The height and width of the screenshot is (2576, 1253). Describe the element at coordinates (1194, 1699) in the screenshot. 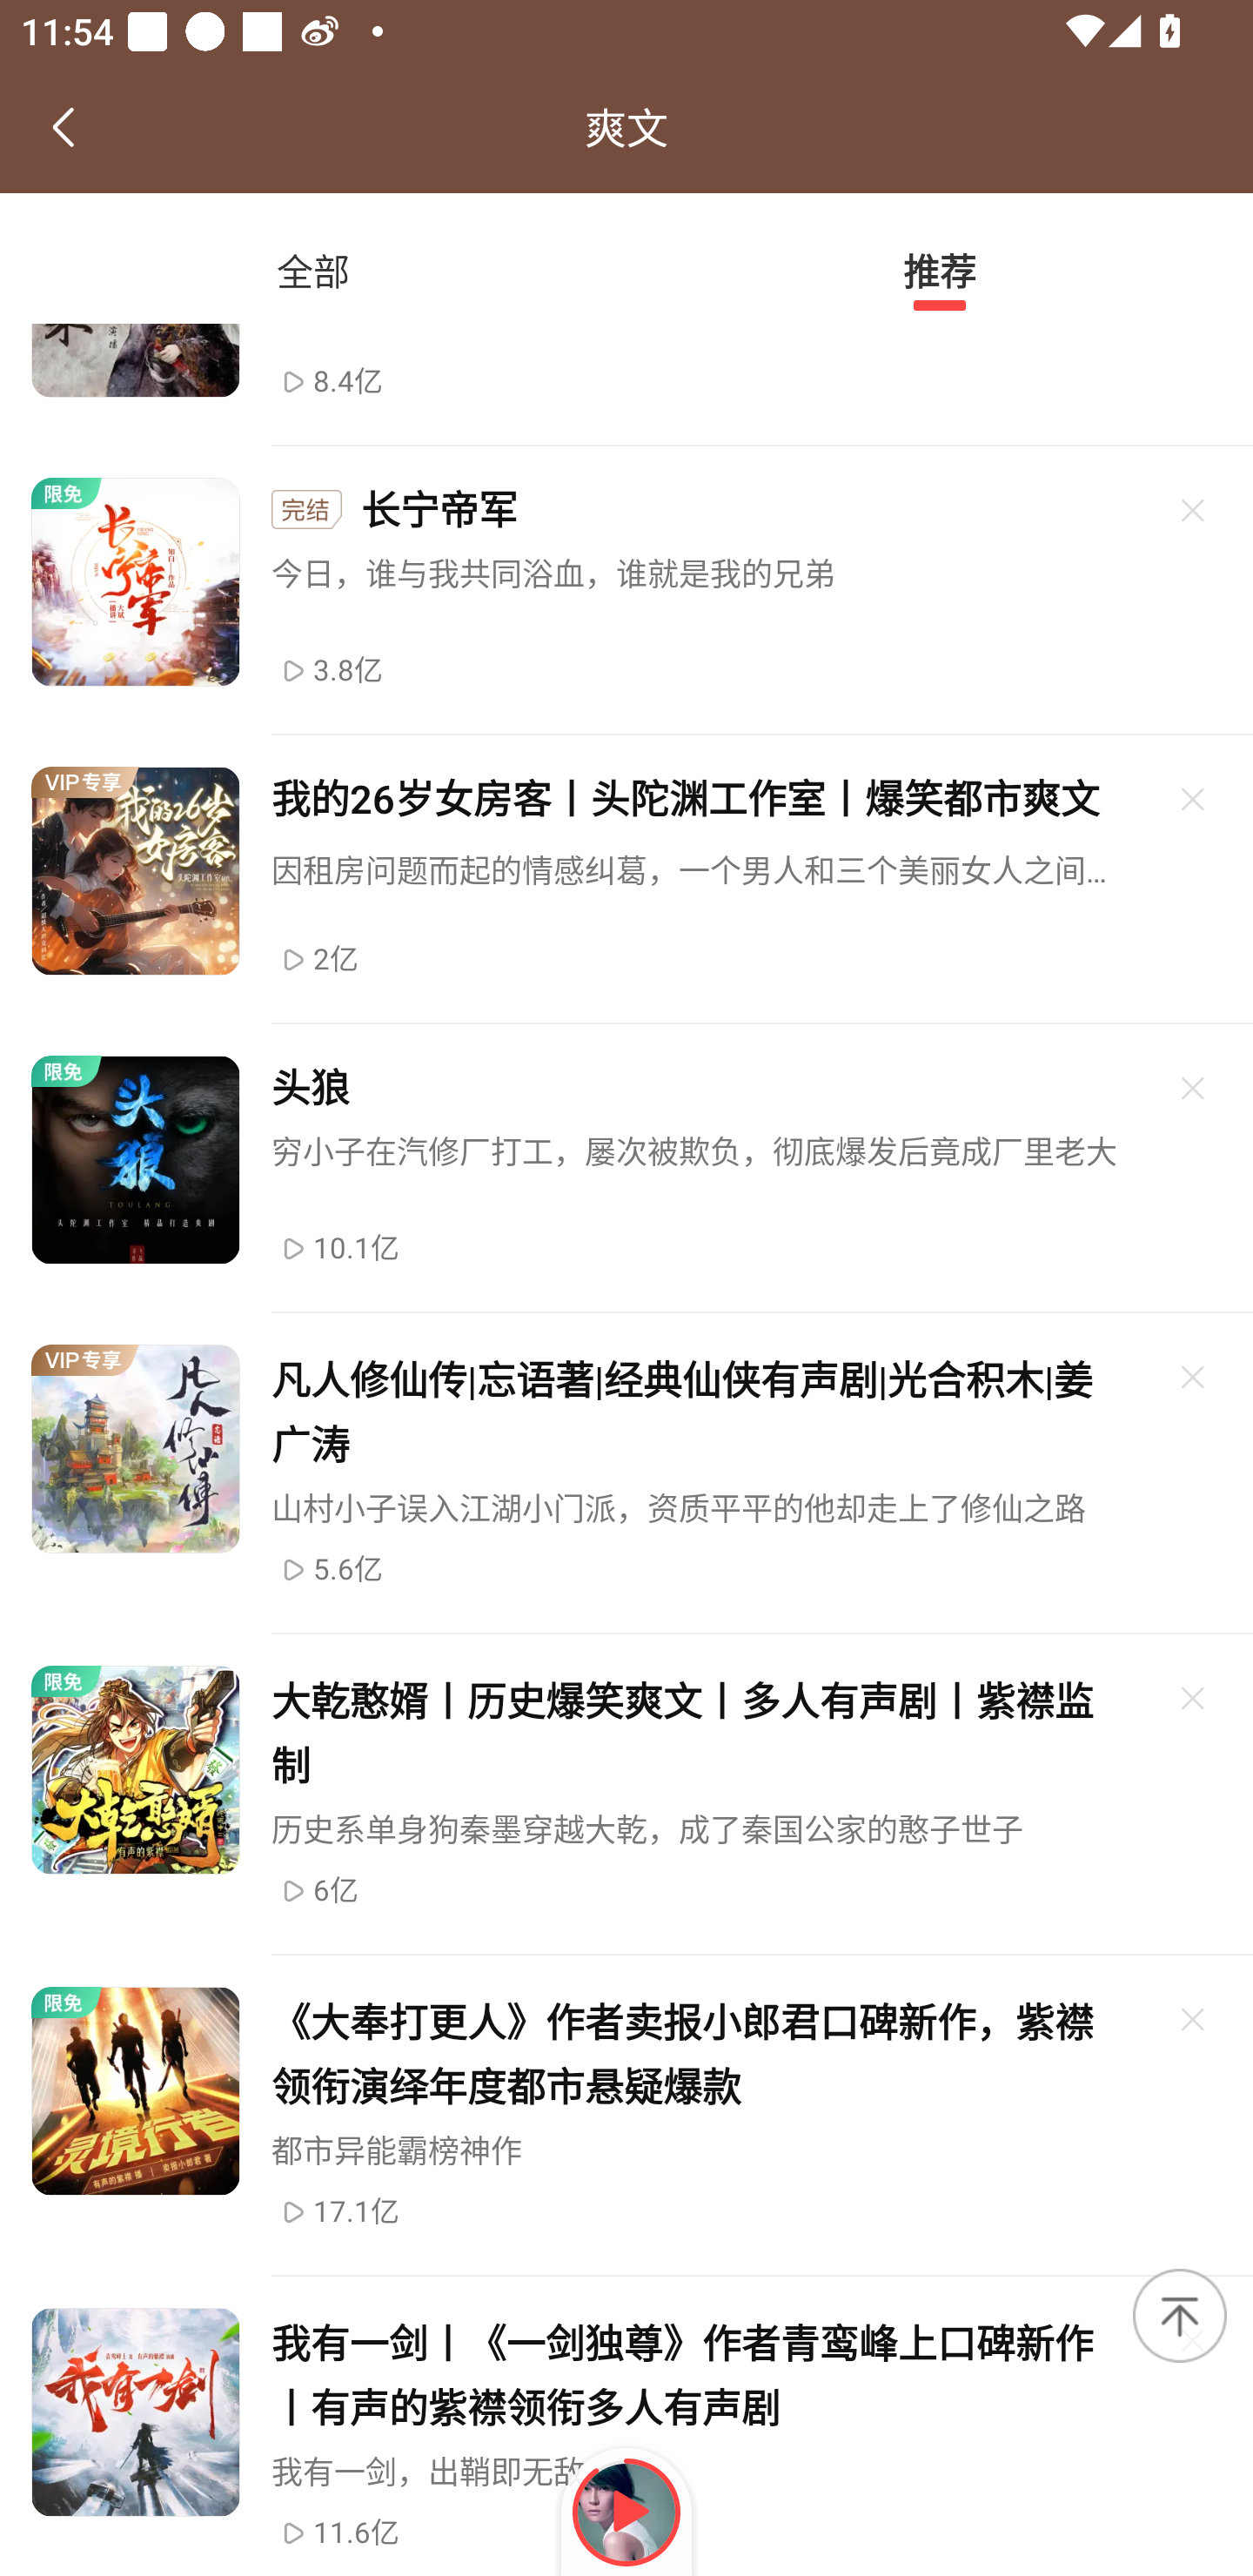

I see `更多` at that location.